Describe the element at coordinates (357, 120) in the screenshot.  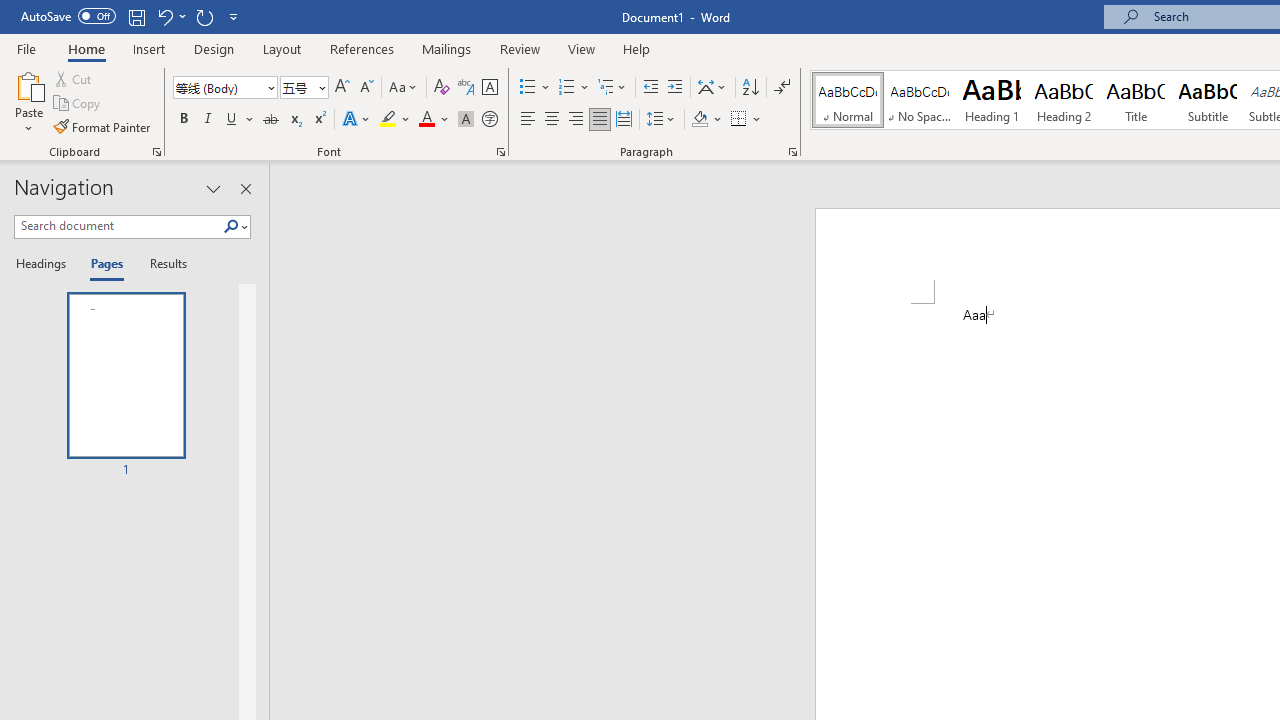
I see `Text Effects and Typography` at that location.